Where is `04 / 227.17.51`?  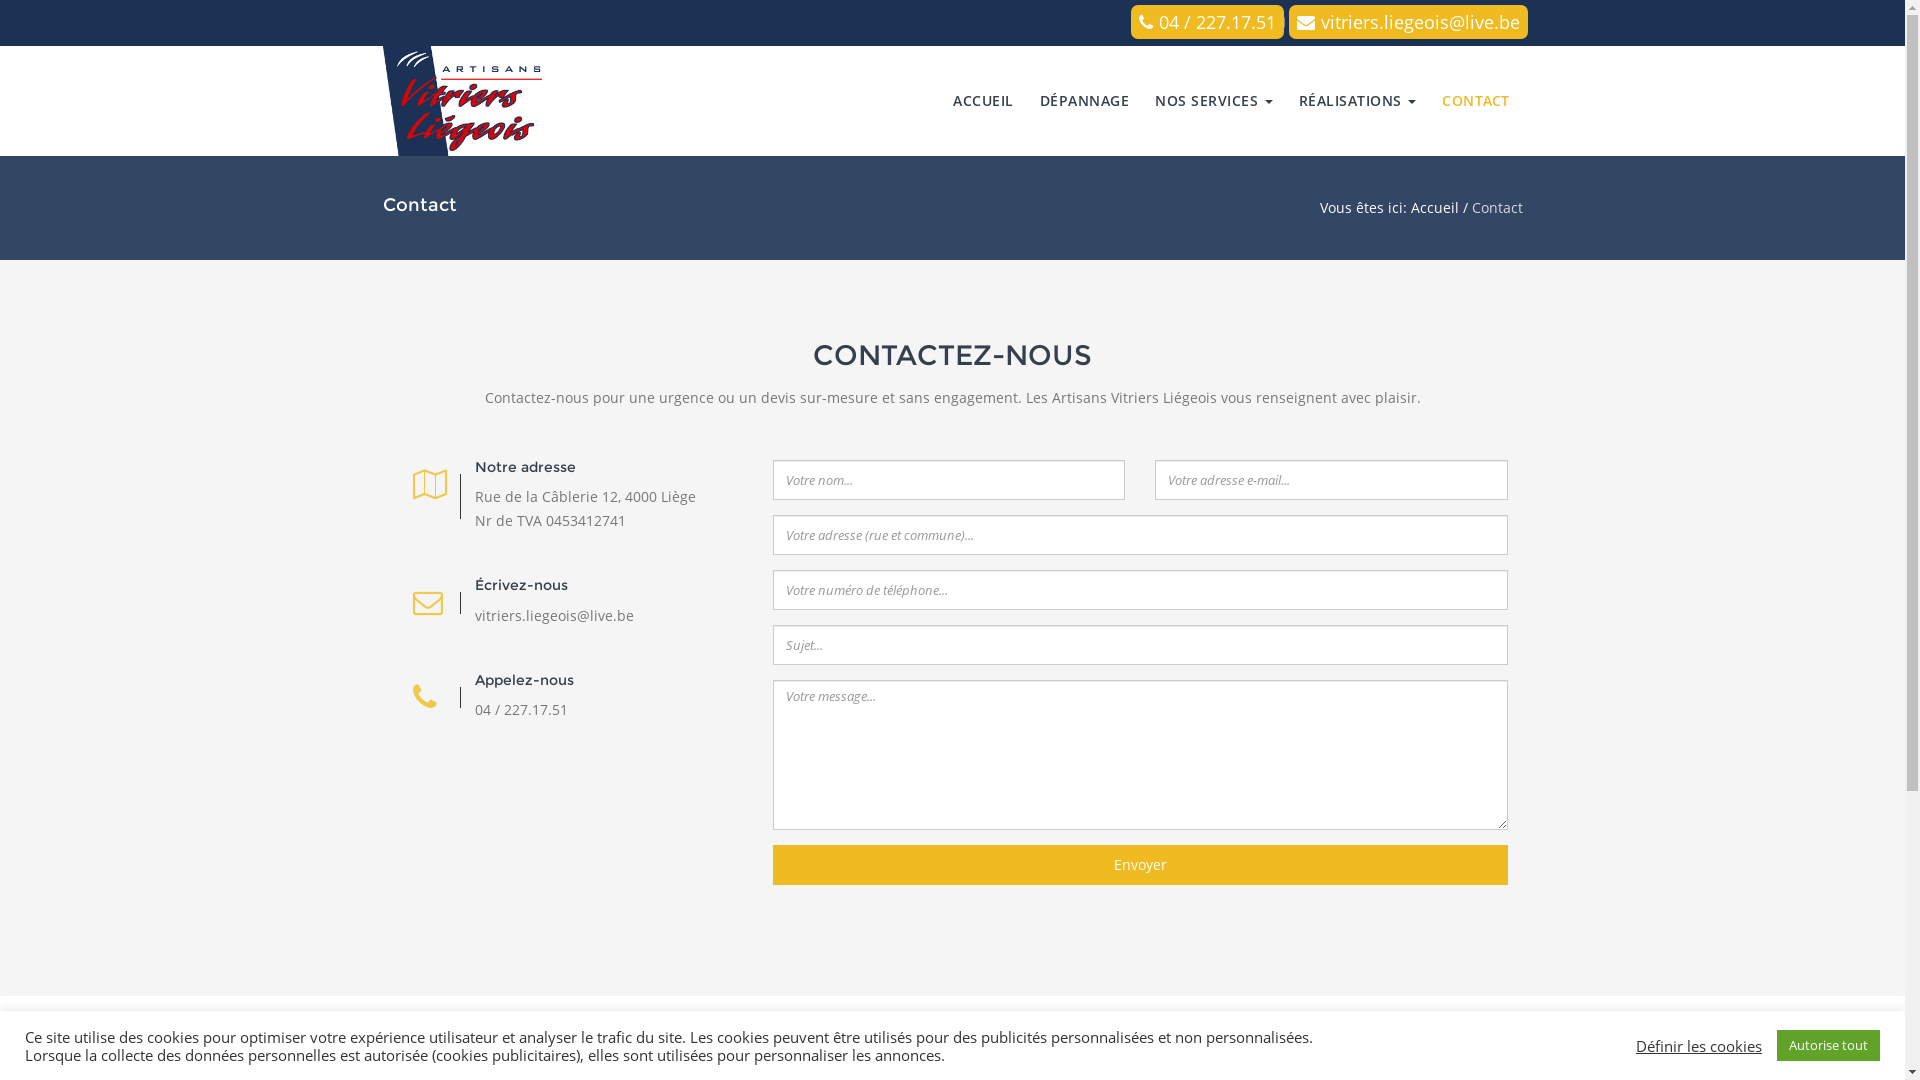 04 / 227.17.51 is located at coordinates (1206, 22).